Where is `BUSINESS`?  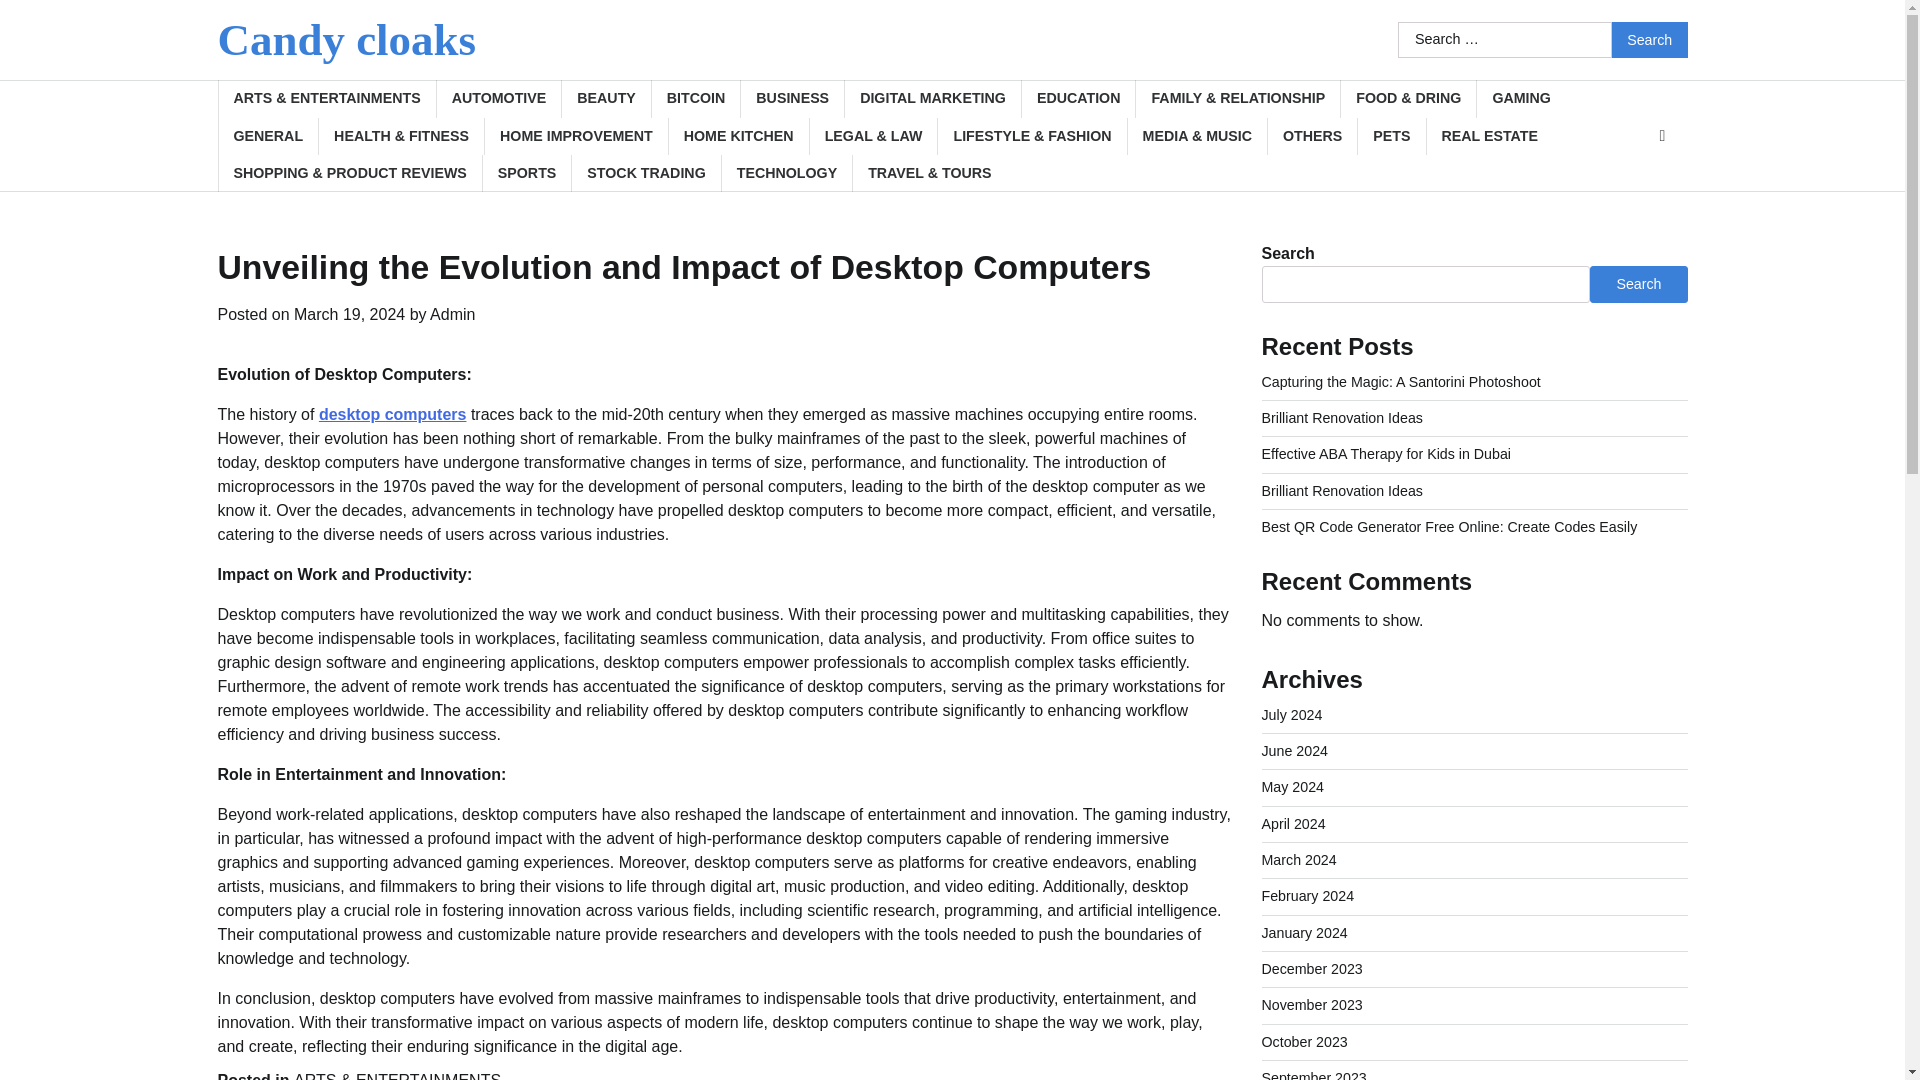
BUSINESS is located at coordinates (792, 98).